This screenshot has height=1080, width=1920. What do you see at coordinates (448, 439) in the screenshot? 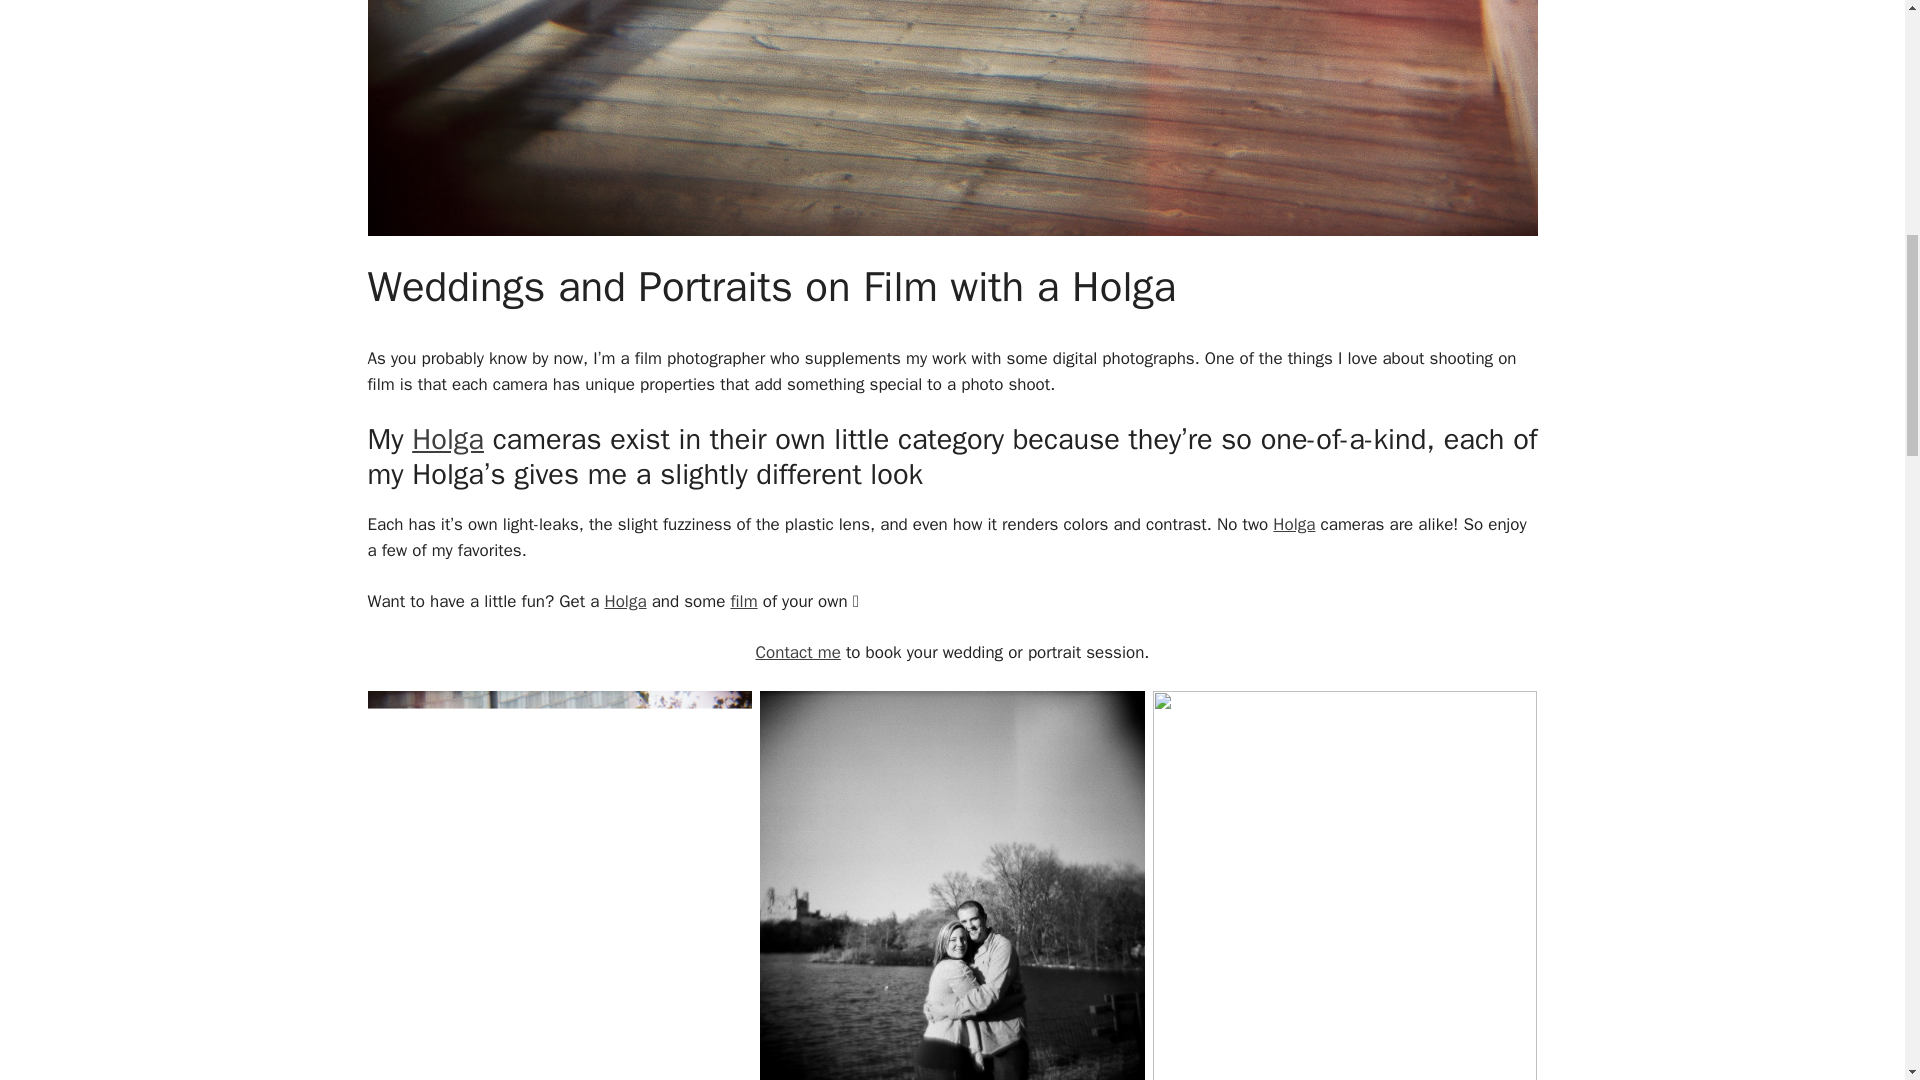
I see `Holga` at bounding box center [448, 439].